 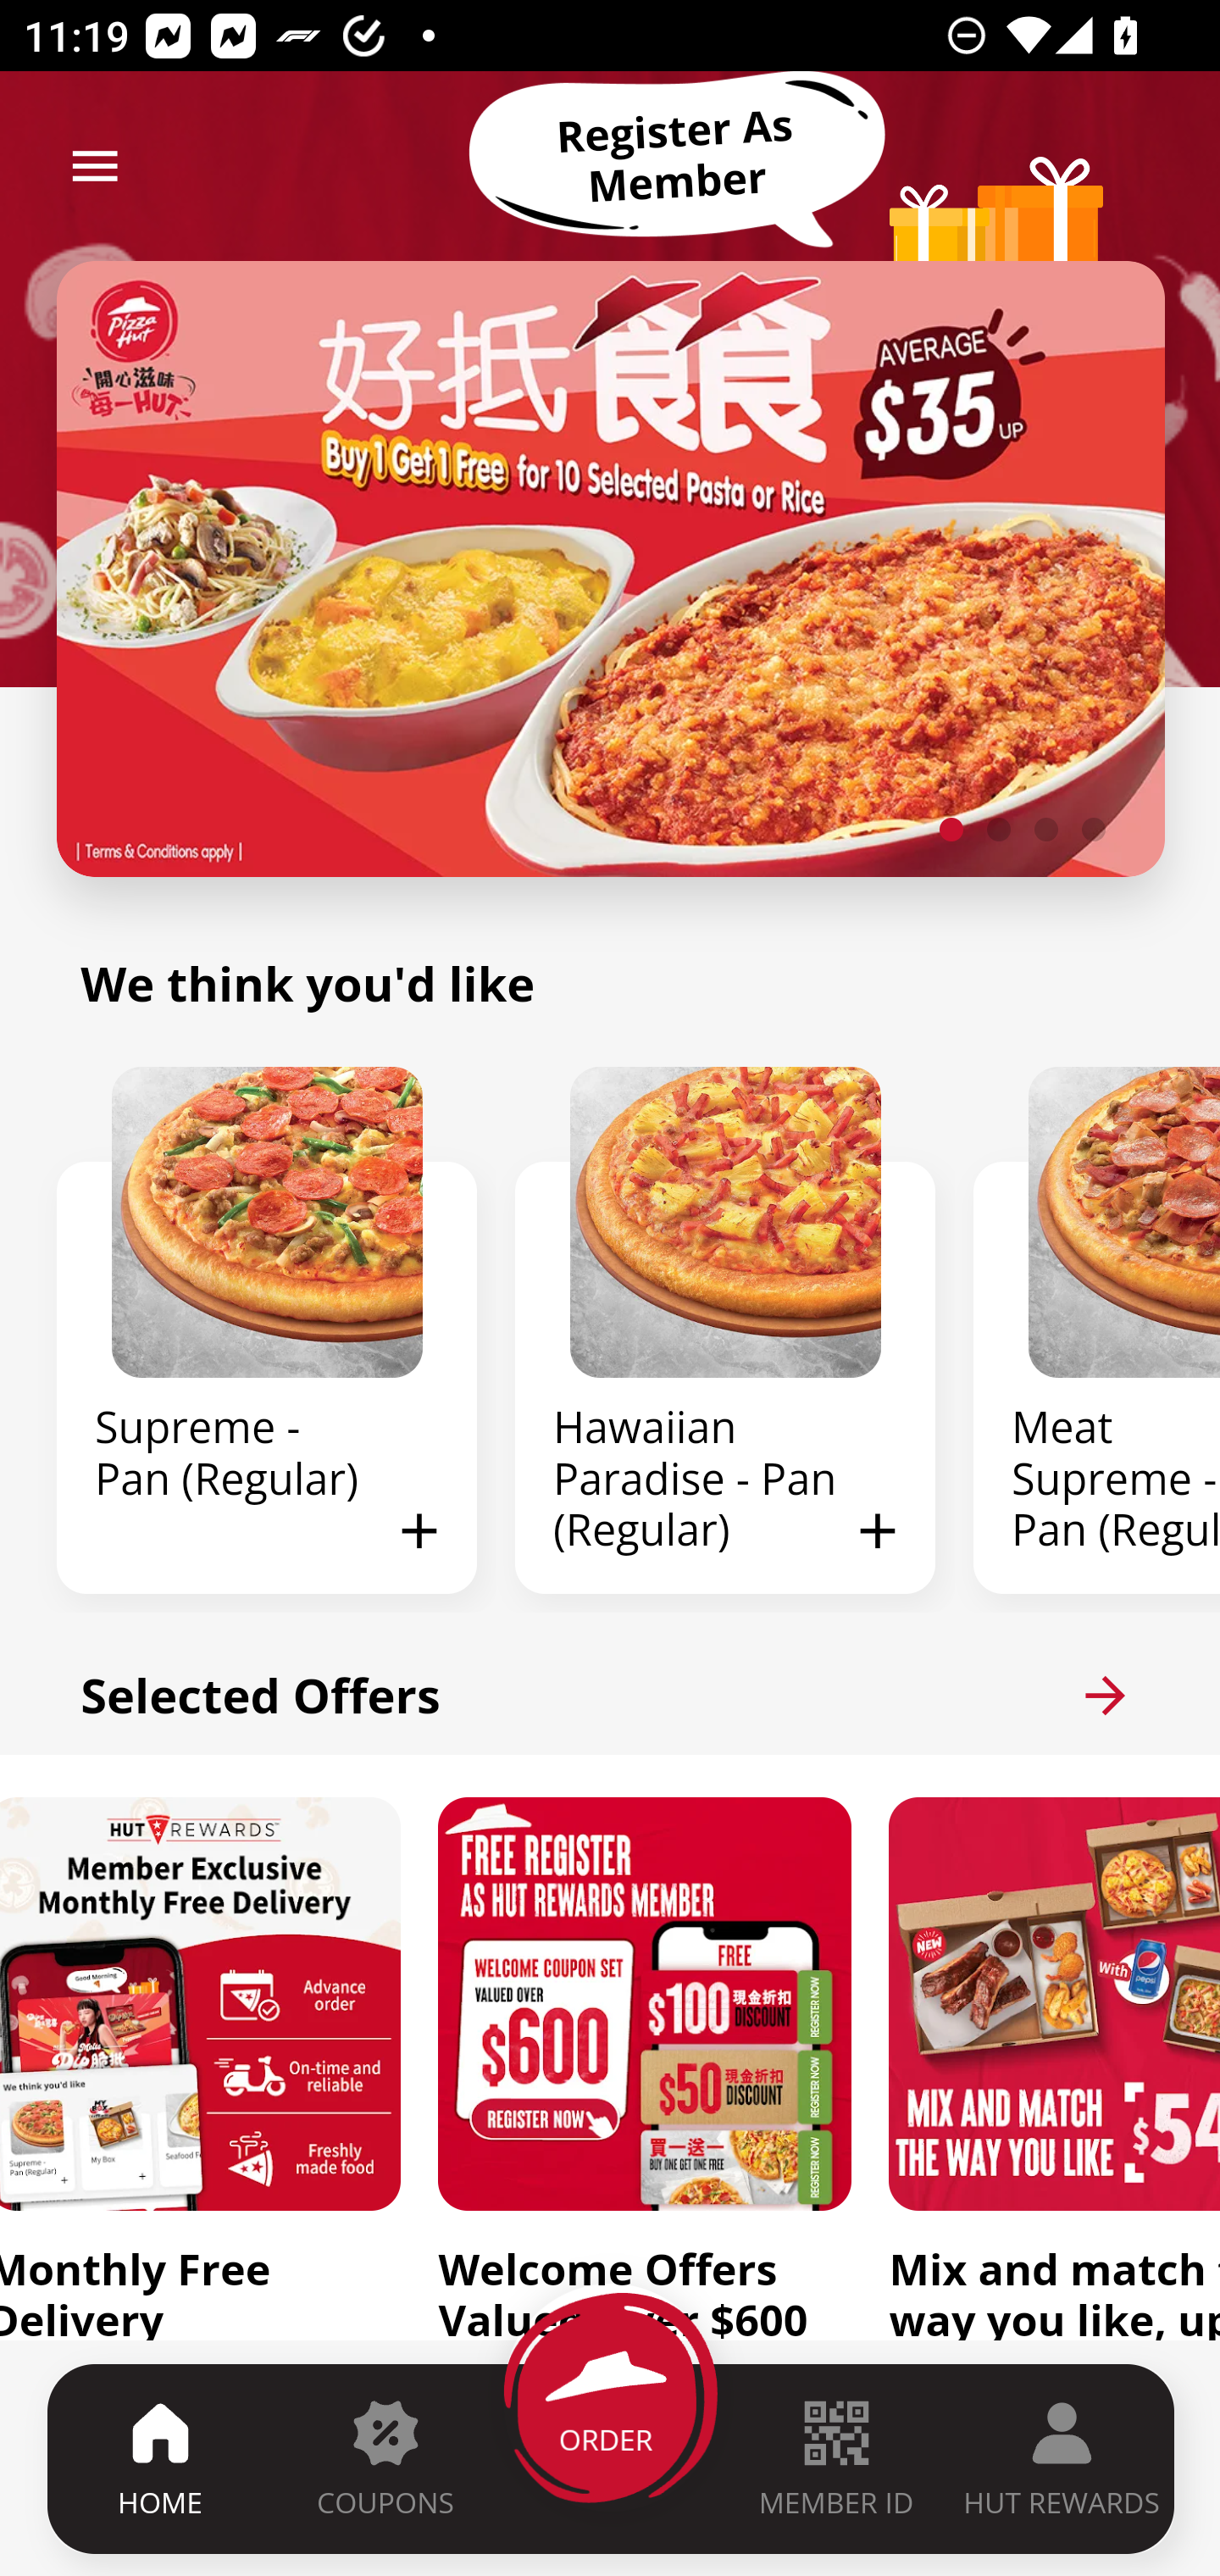 What do you see at coordinates (161, 2458) in the screenshot?
I see `HOME` at bounding box center [161, 2458].